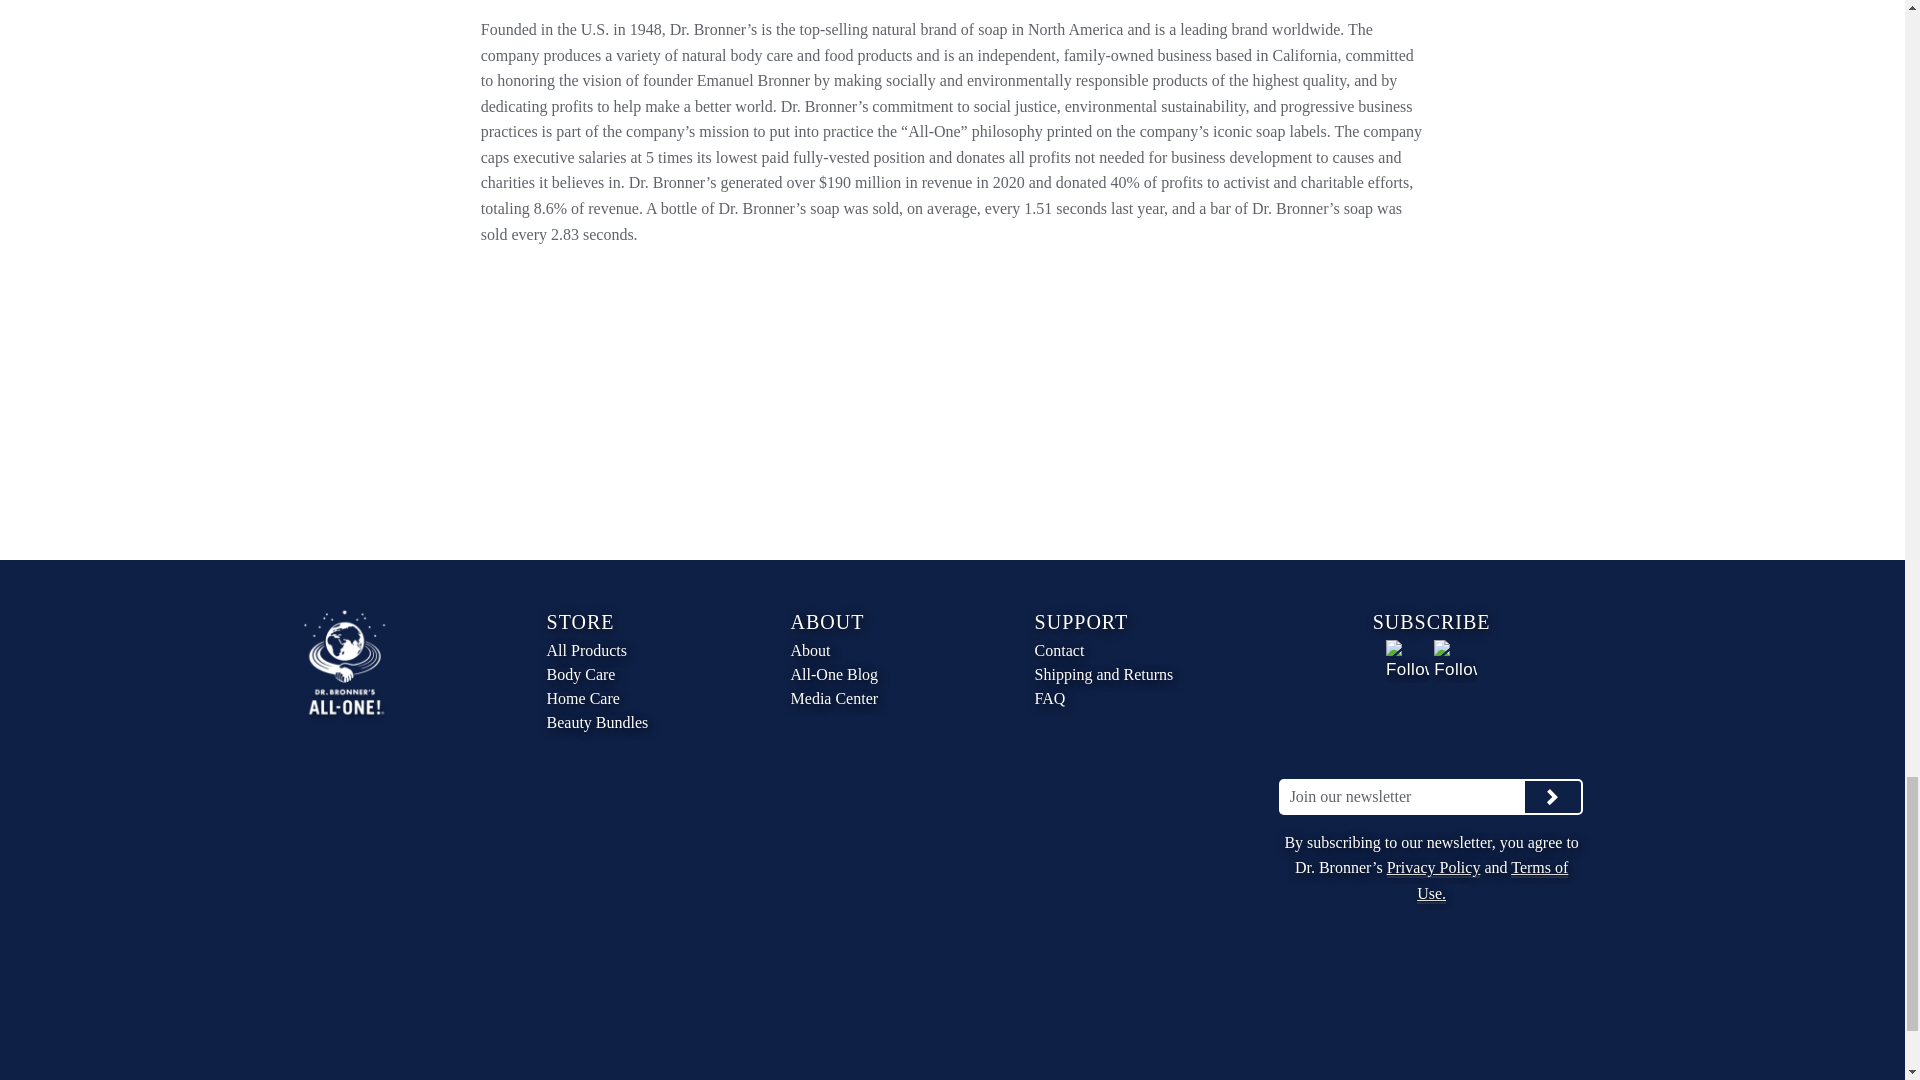 The image size is (1920, 1080). Describe the element at coordinates (636, 722) in the screenshot. I see `Beauty Bundles` at that location.